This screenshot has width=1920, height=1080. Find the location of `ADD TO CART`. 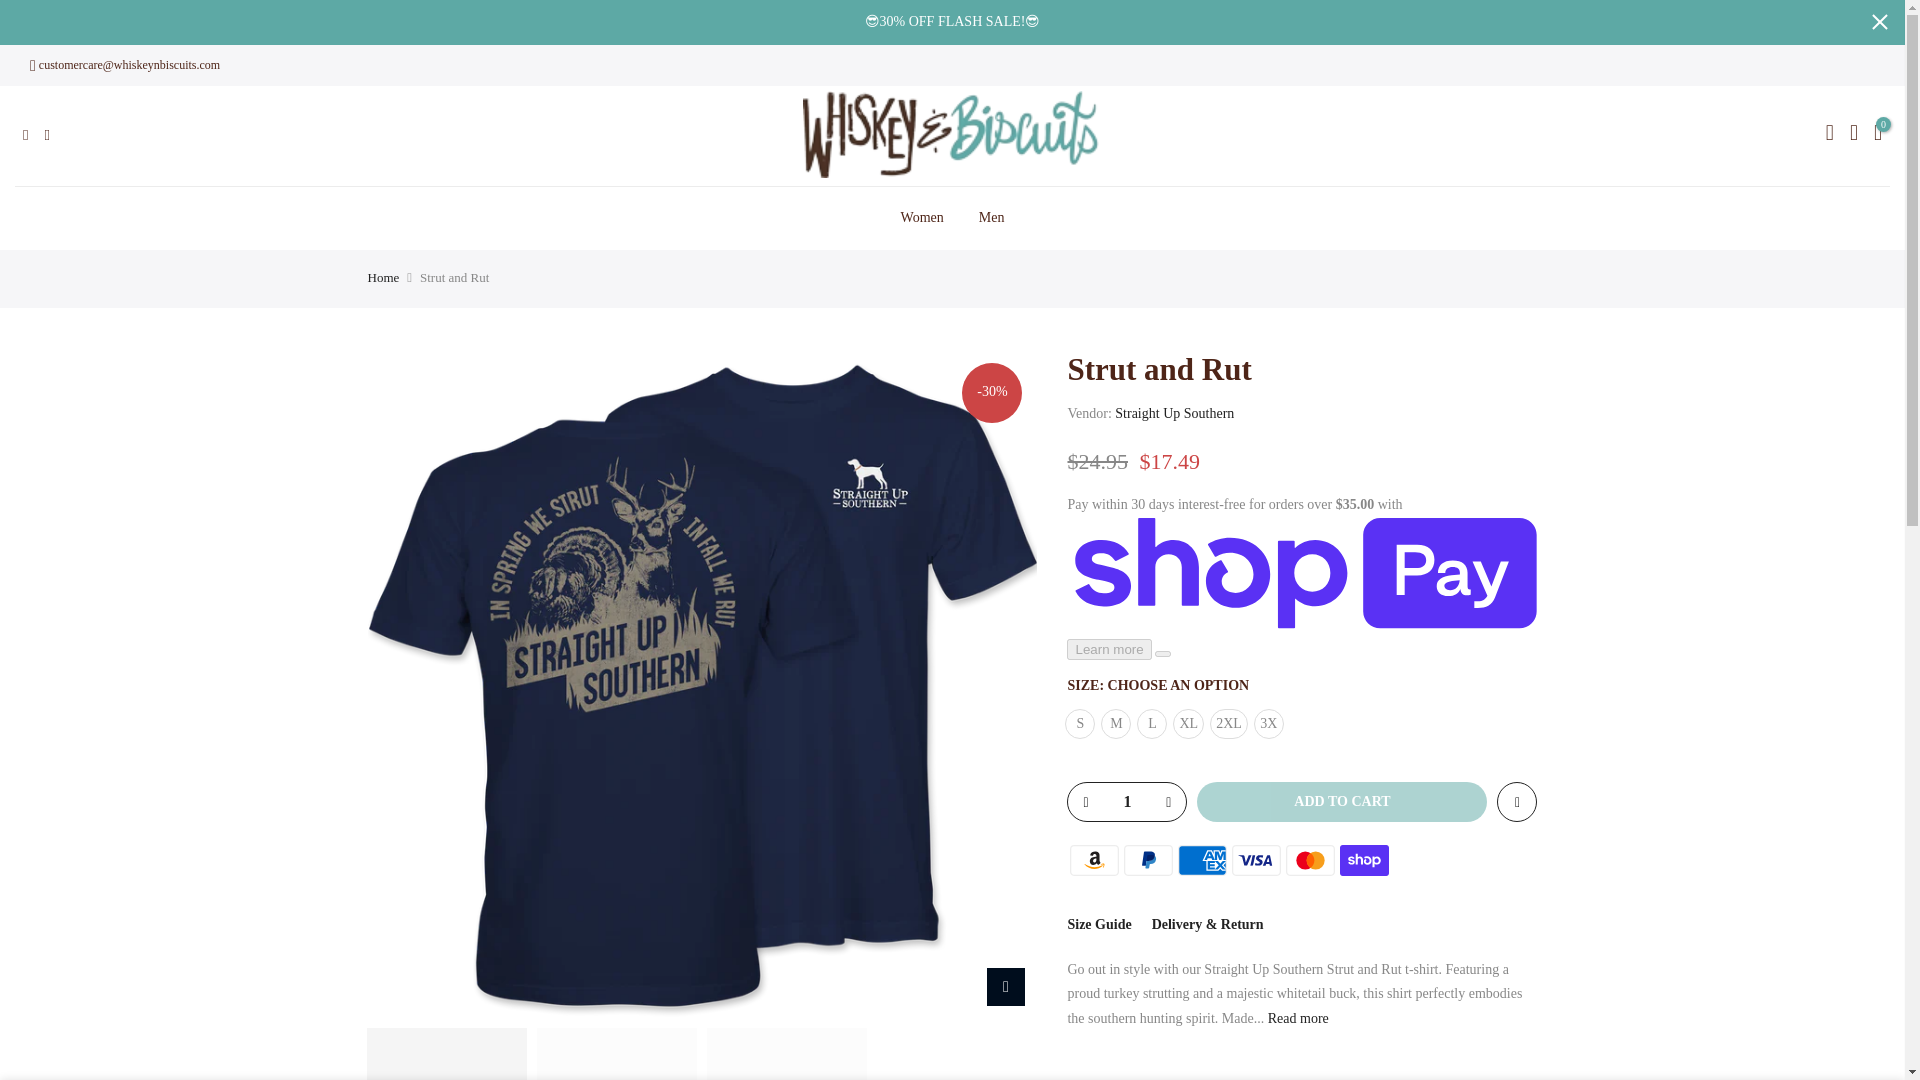

ADD TO CART is located at coordinates (1341, 801).